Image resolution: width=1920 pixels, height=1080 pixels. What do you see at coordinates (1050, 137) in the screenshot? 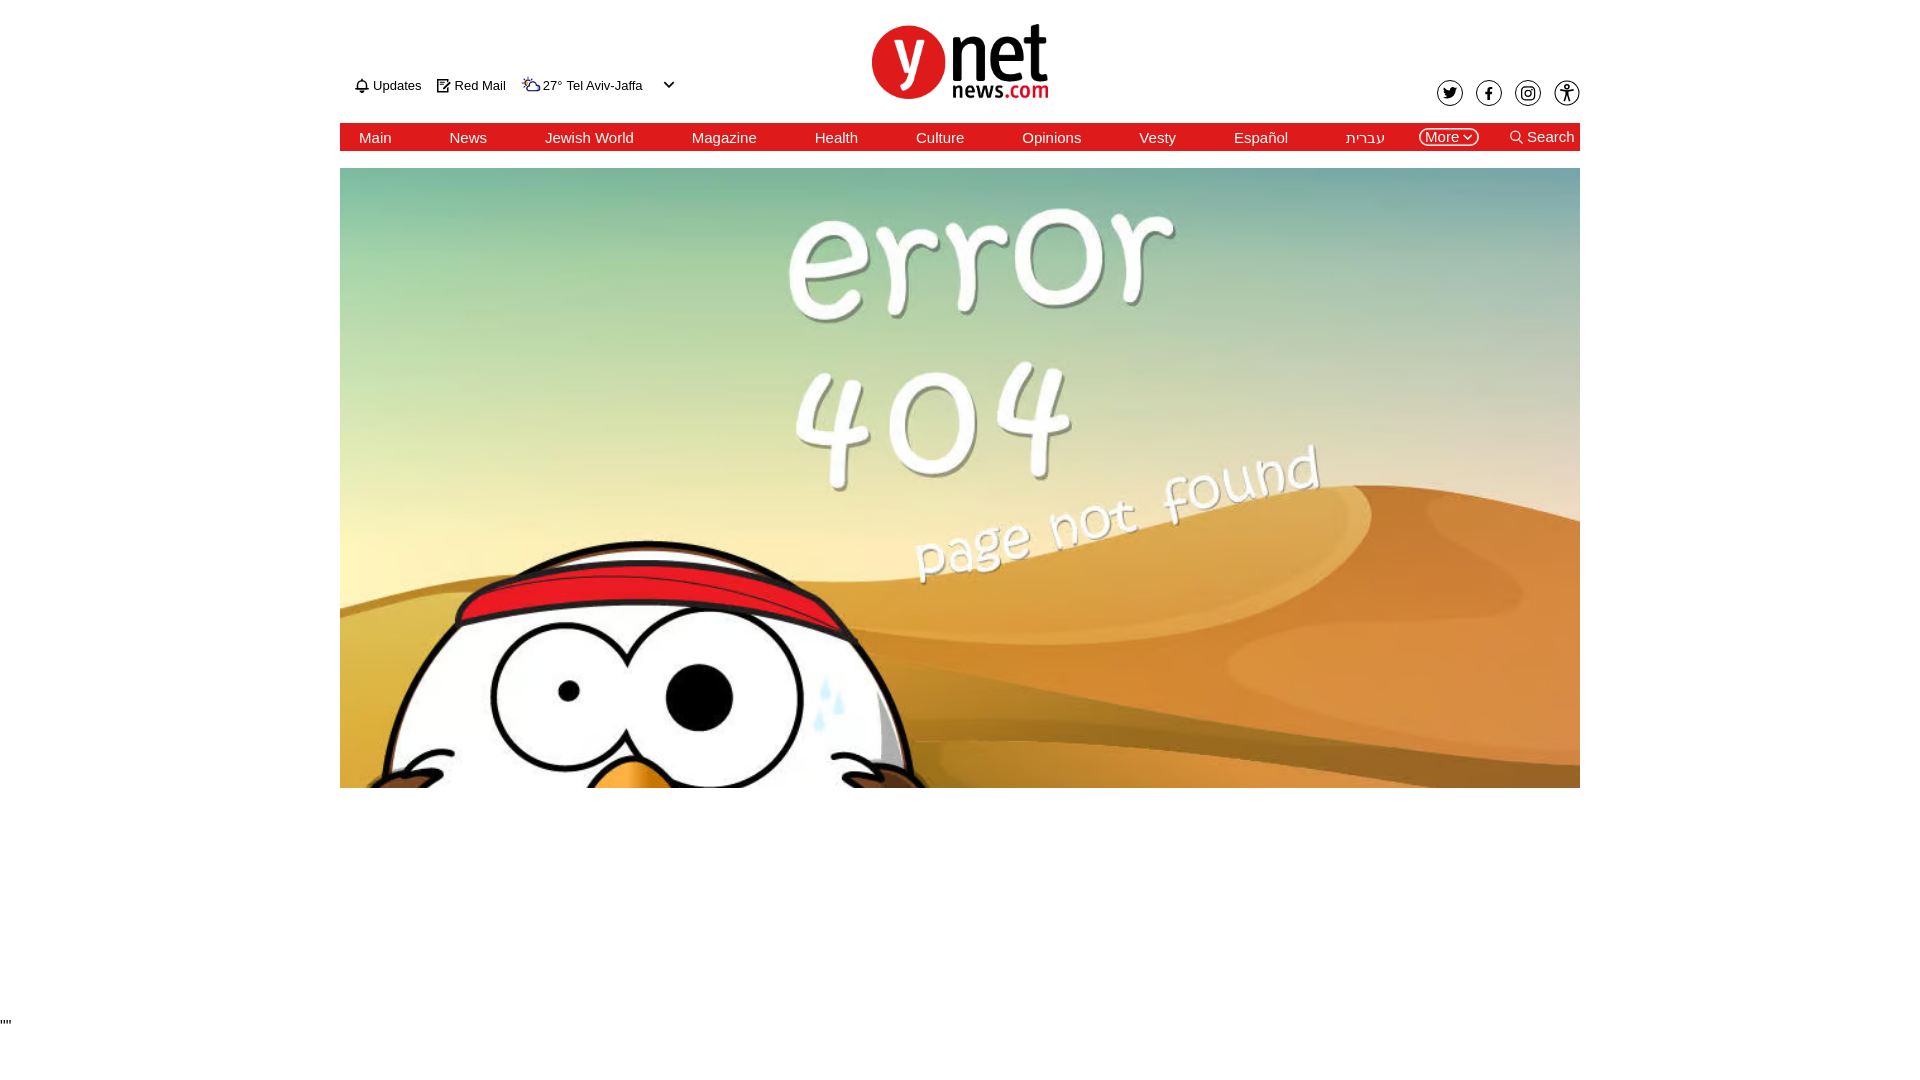
I see `Opinions` at bounding box center [1050, 137].